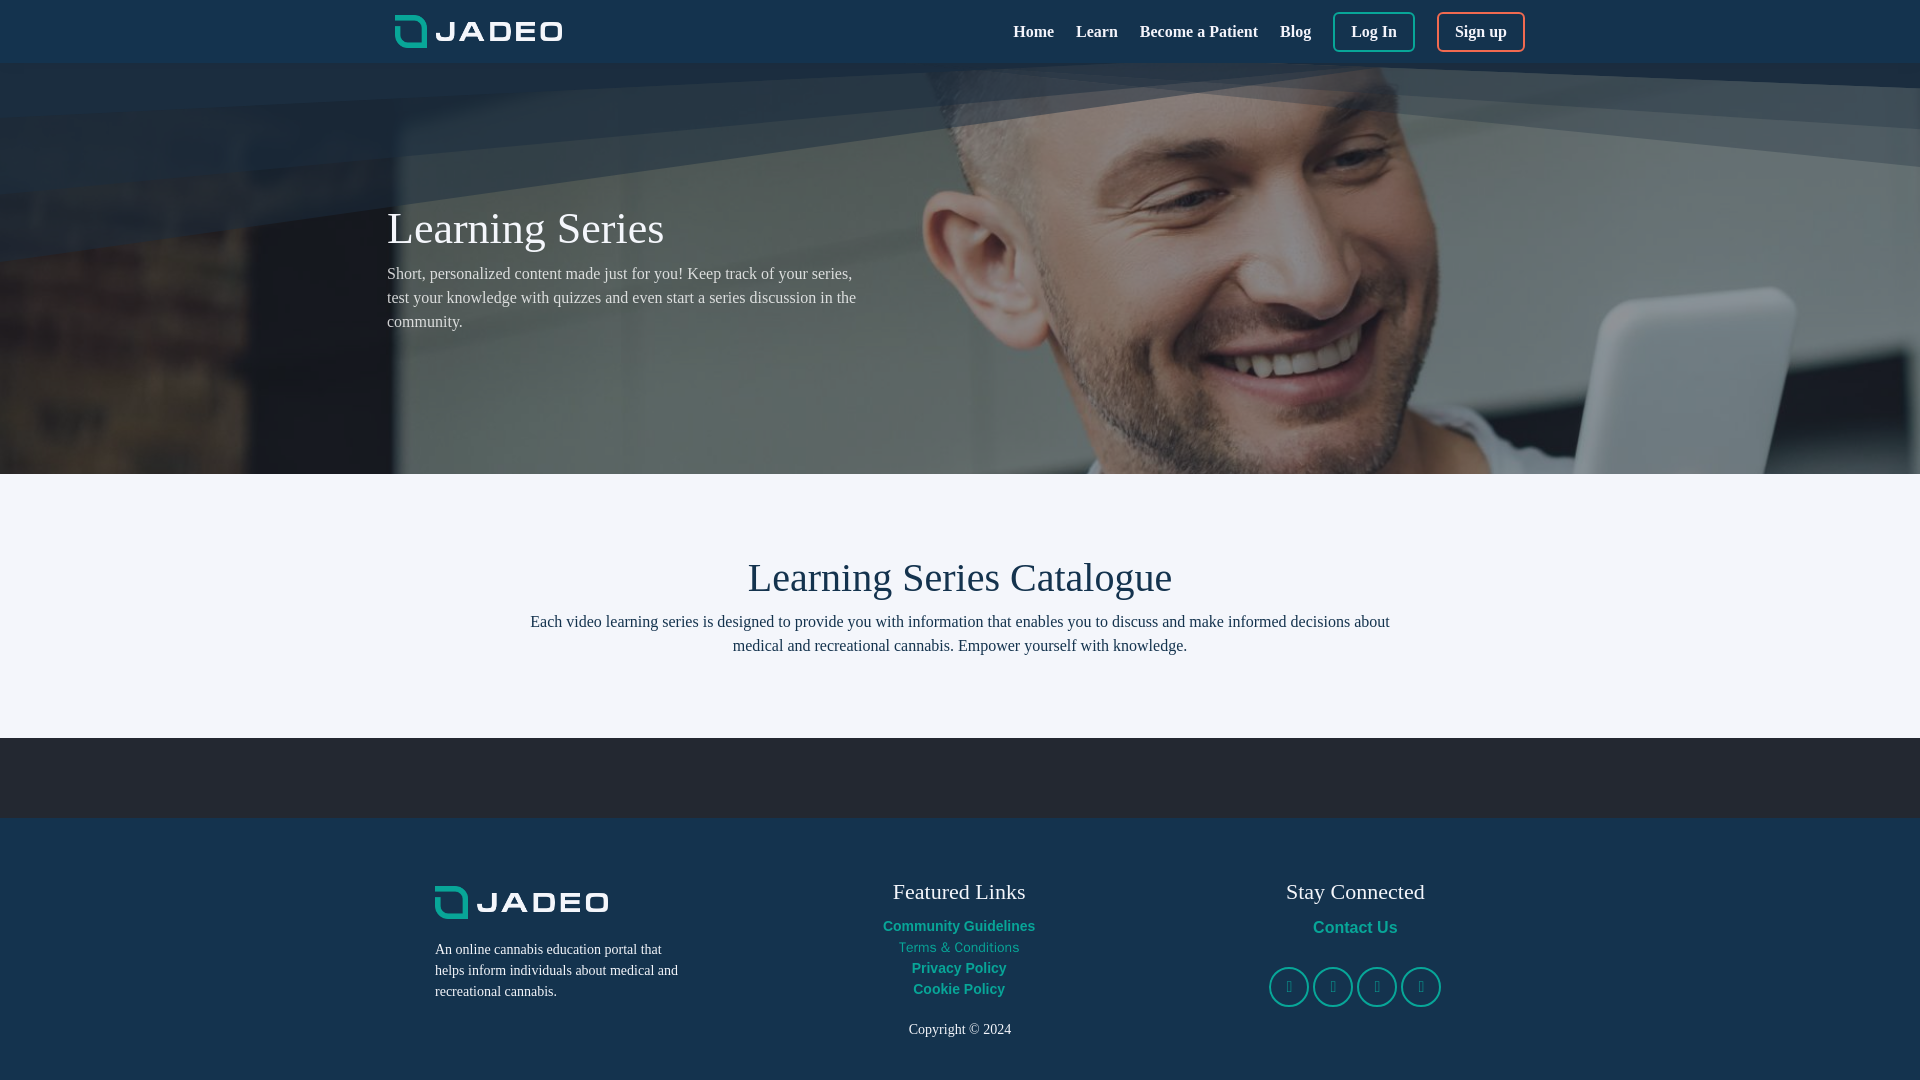  Describe the element at coordinates (1198, 32) in the screenshot. I see `Become a Patient` at that location.